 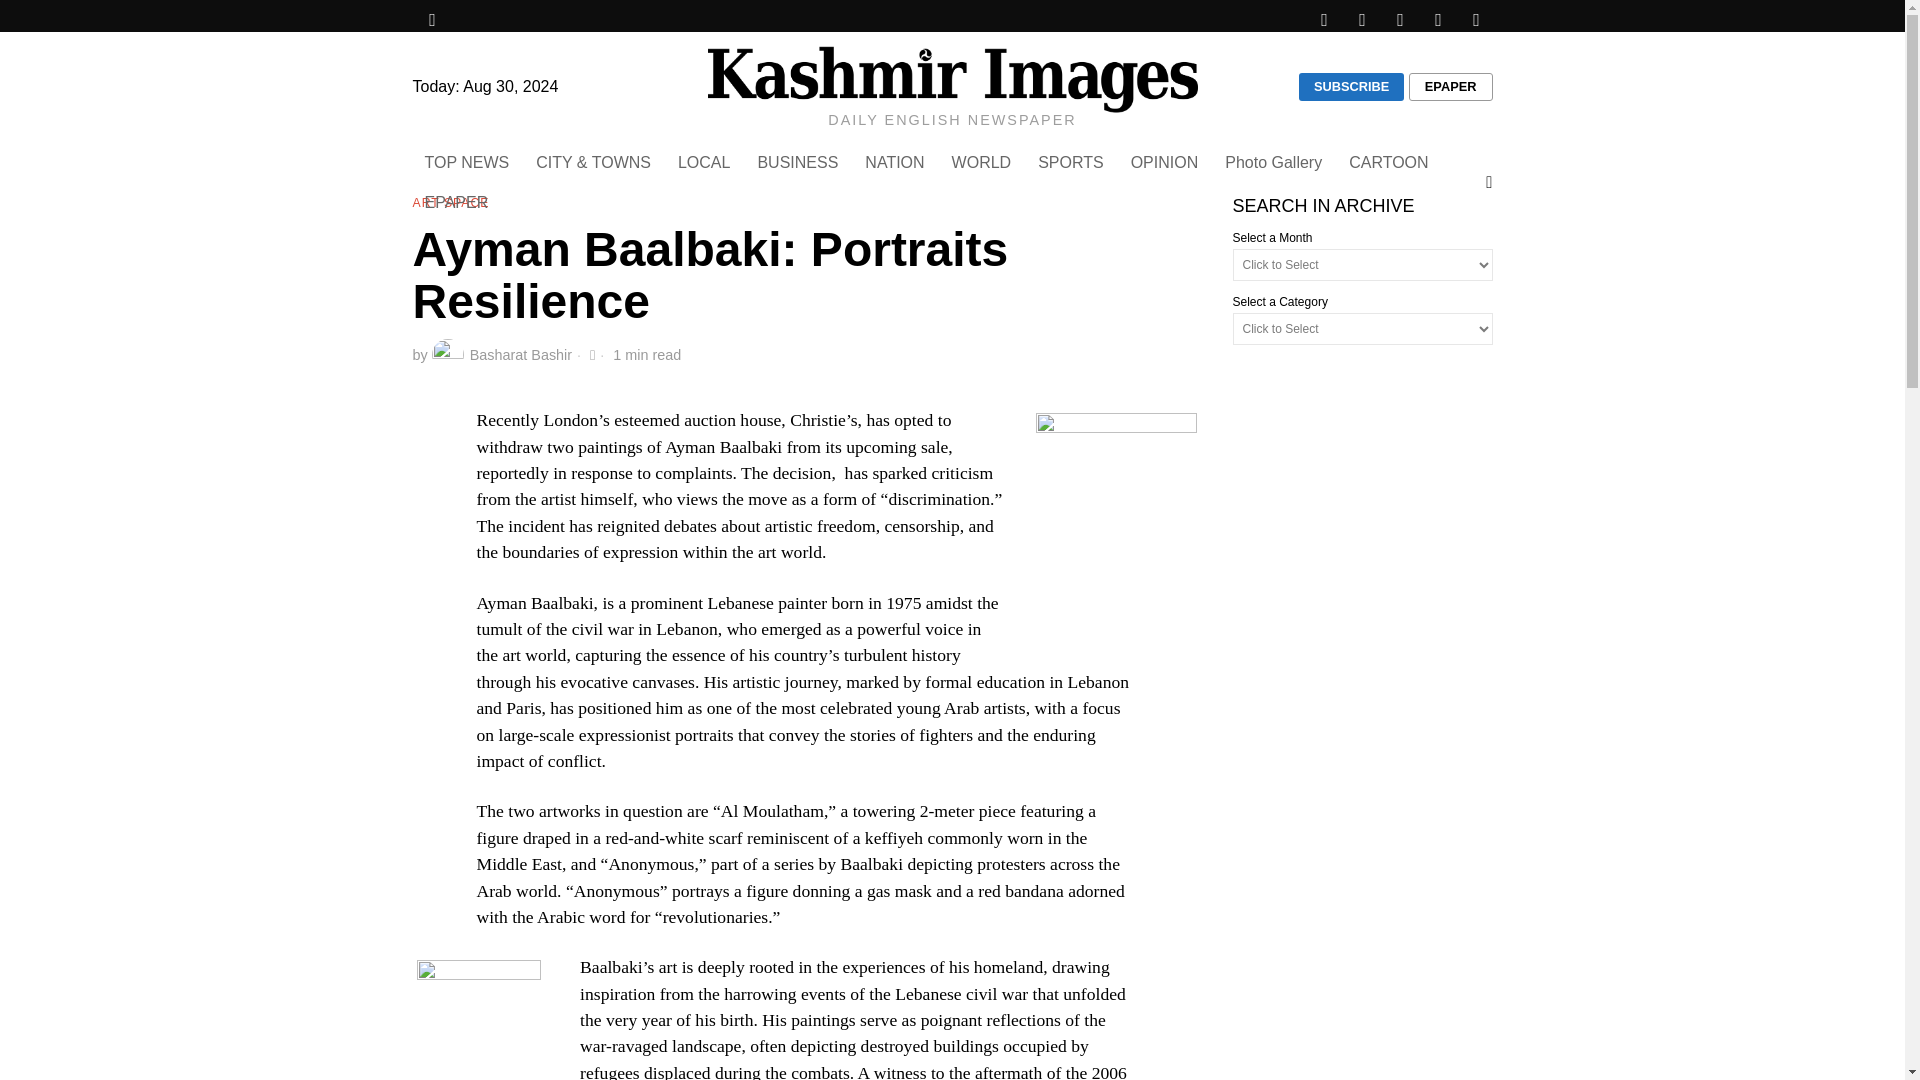 What do you see at coordinates (1166, 162) in the screenshot?
I see `OPINION` at bounding box center [1166, 162].